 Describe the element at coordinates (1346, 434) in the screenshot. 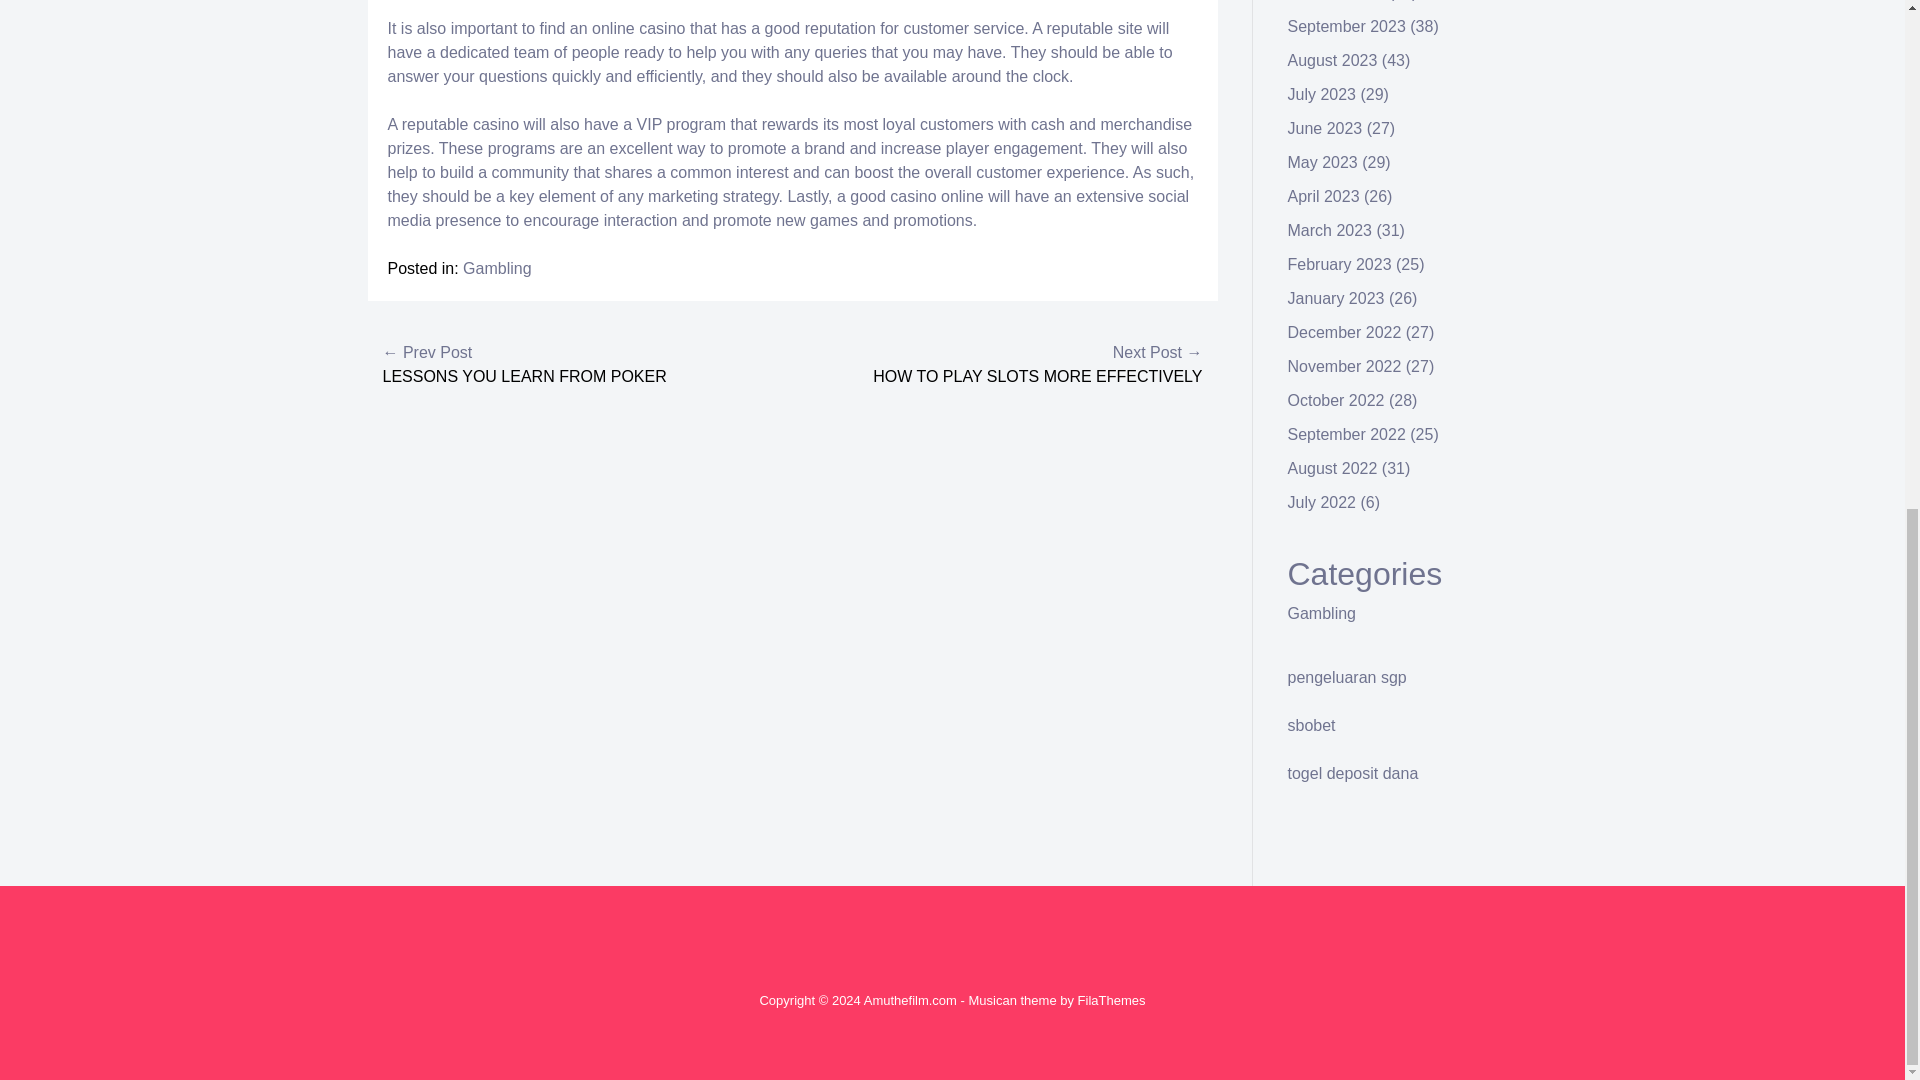

I see `September 2022` at that location.